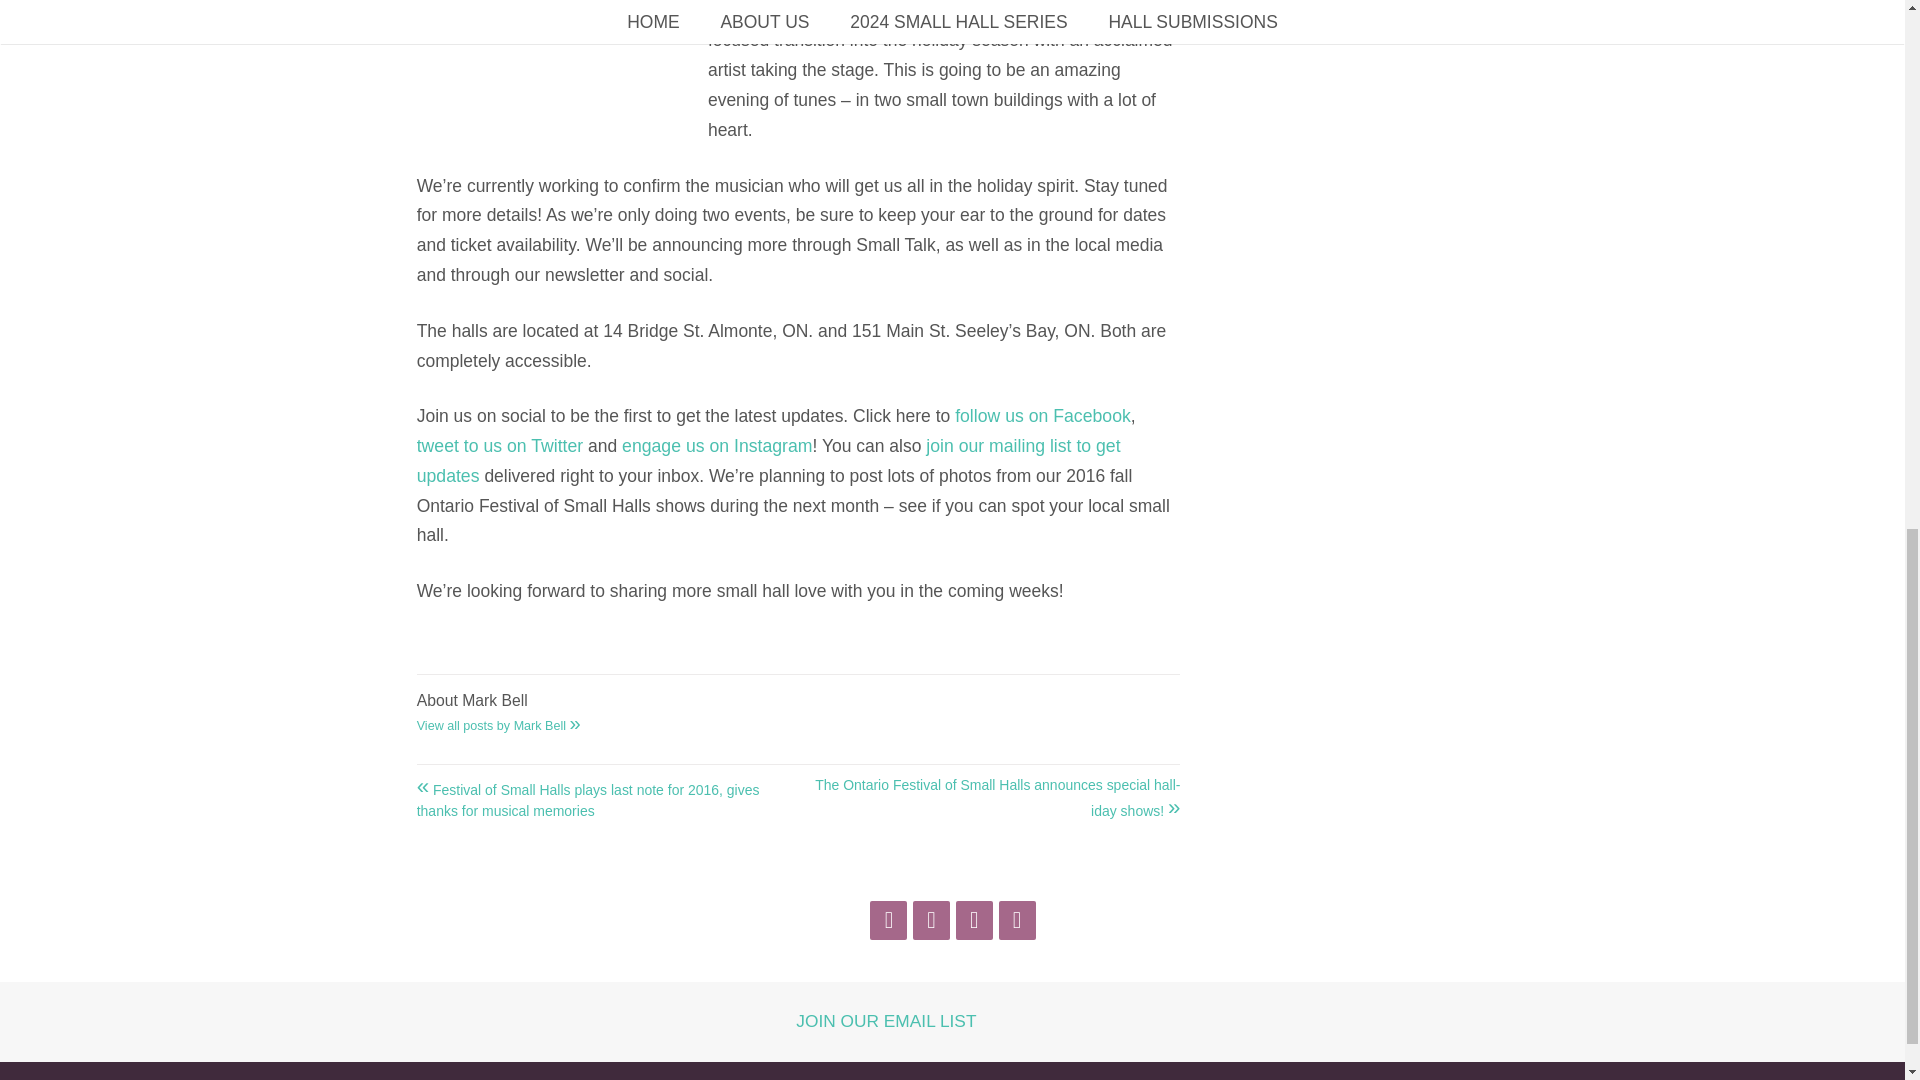  Describe the element at coordinates (1042, 416) in the screenshot. I see `follow us on Facebook` at that location.